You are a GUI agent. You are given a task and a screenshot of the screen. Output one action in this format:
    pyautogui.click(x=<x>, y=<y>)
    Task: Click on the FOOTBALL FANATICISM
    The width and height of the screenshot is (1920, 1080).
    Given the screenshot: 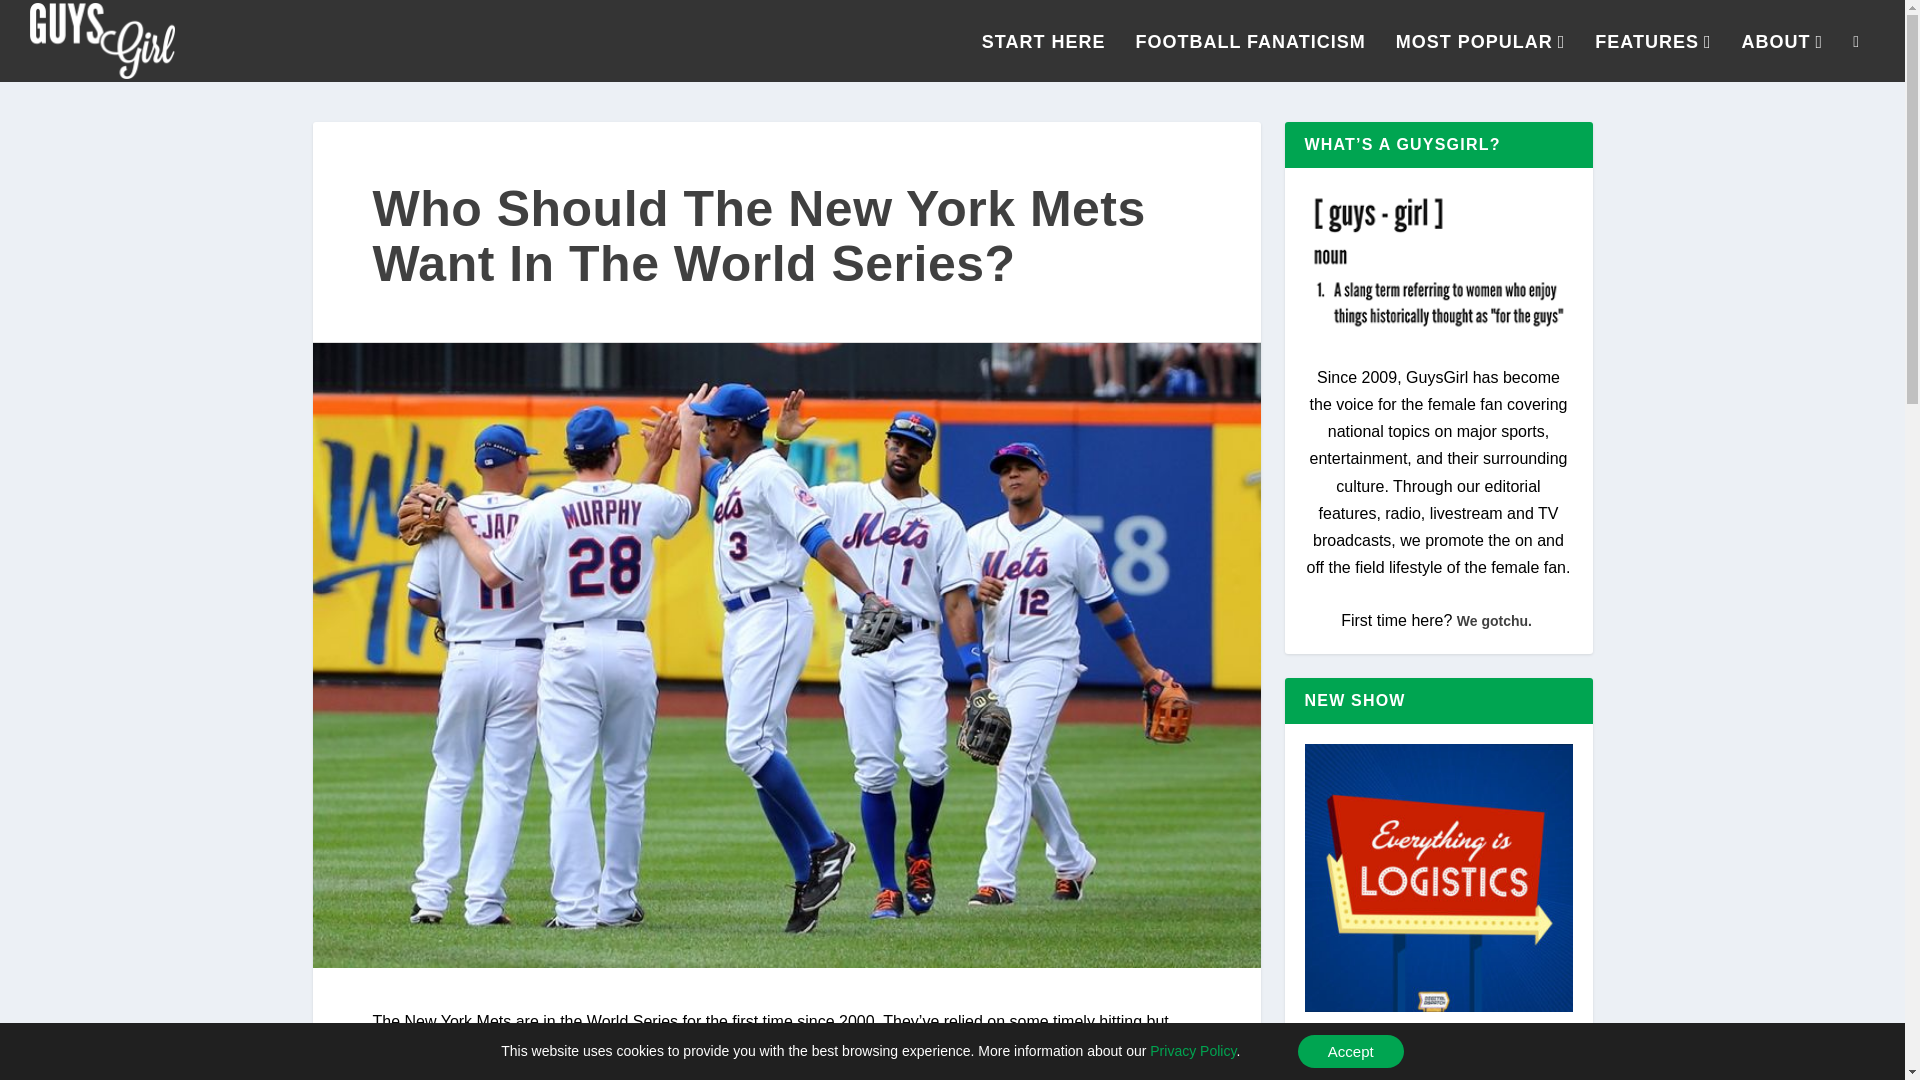 What is the action you would take?
    pyautogui.click(x=1250, y=58)
    